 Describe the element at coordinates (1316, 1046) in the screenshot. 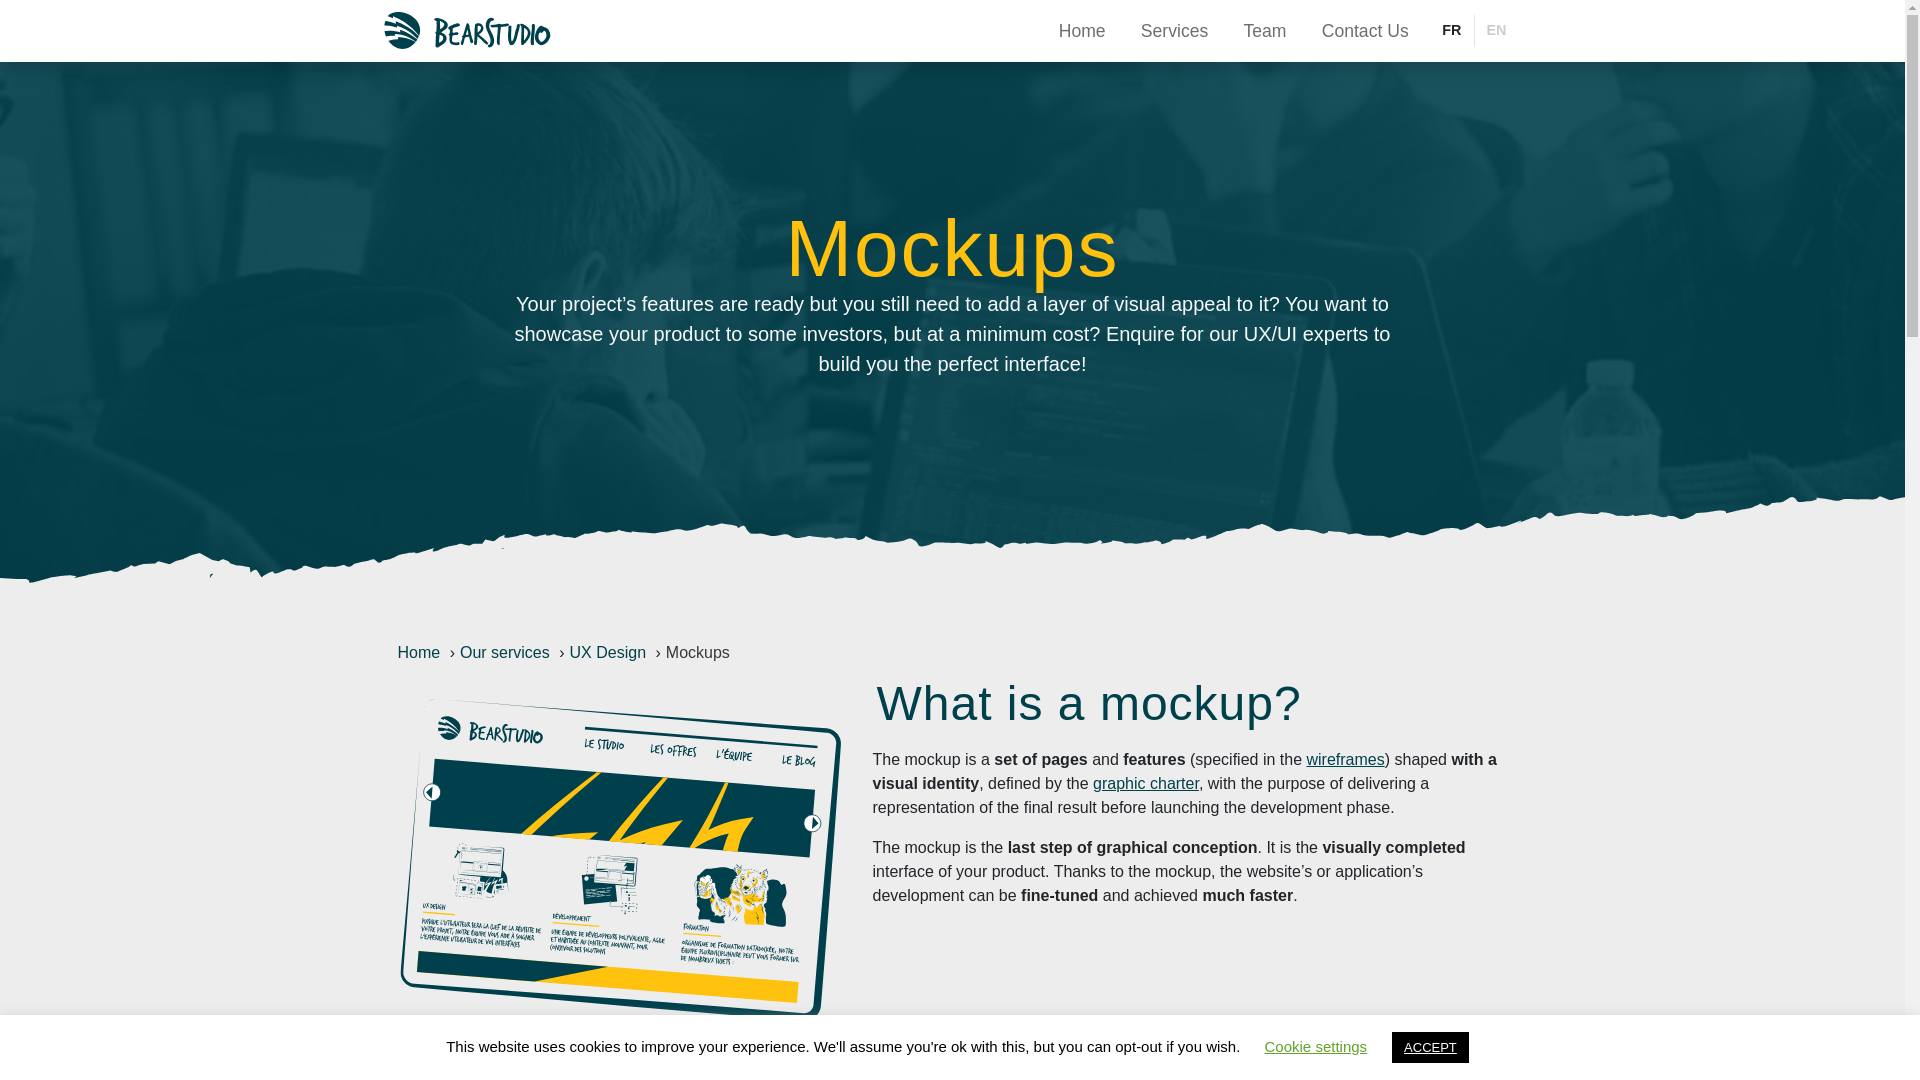

I see `Cookie settings` at that location.